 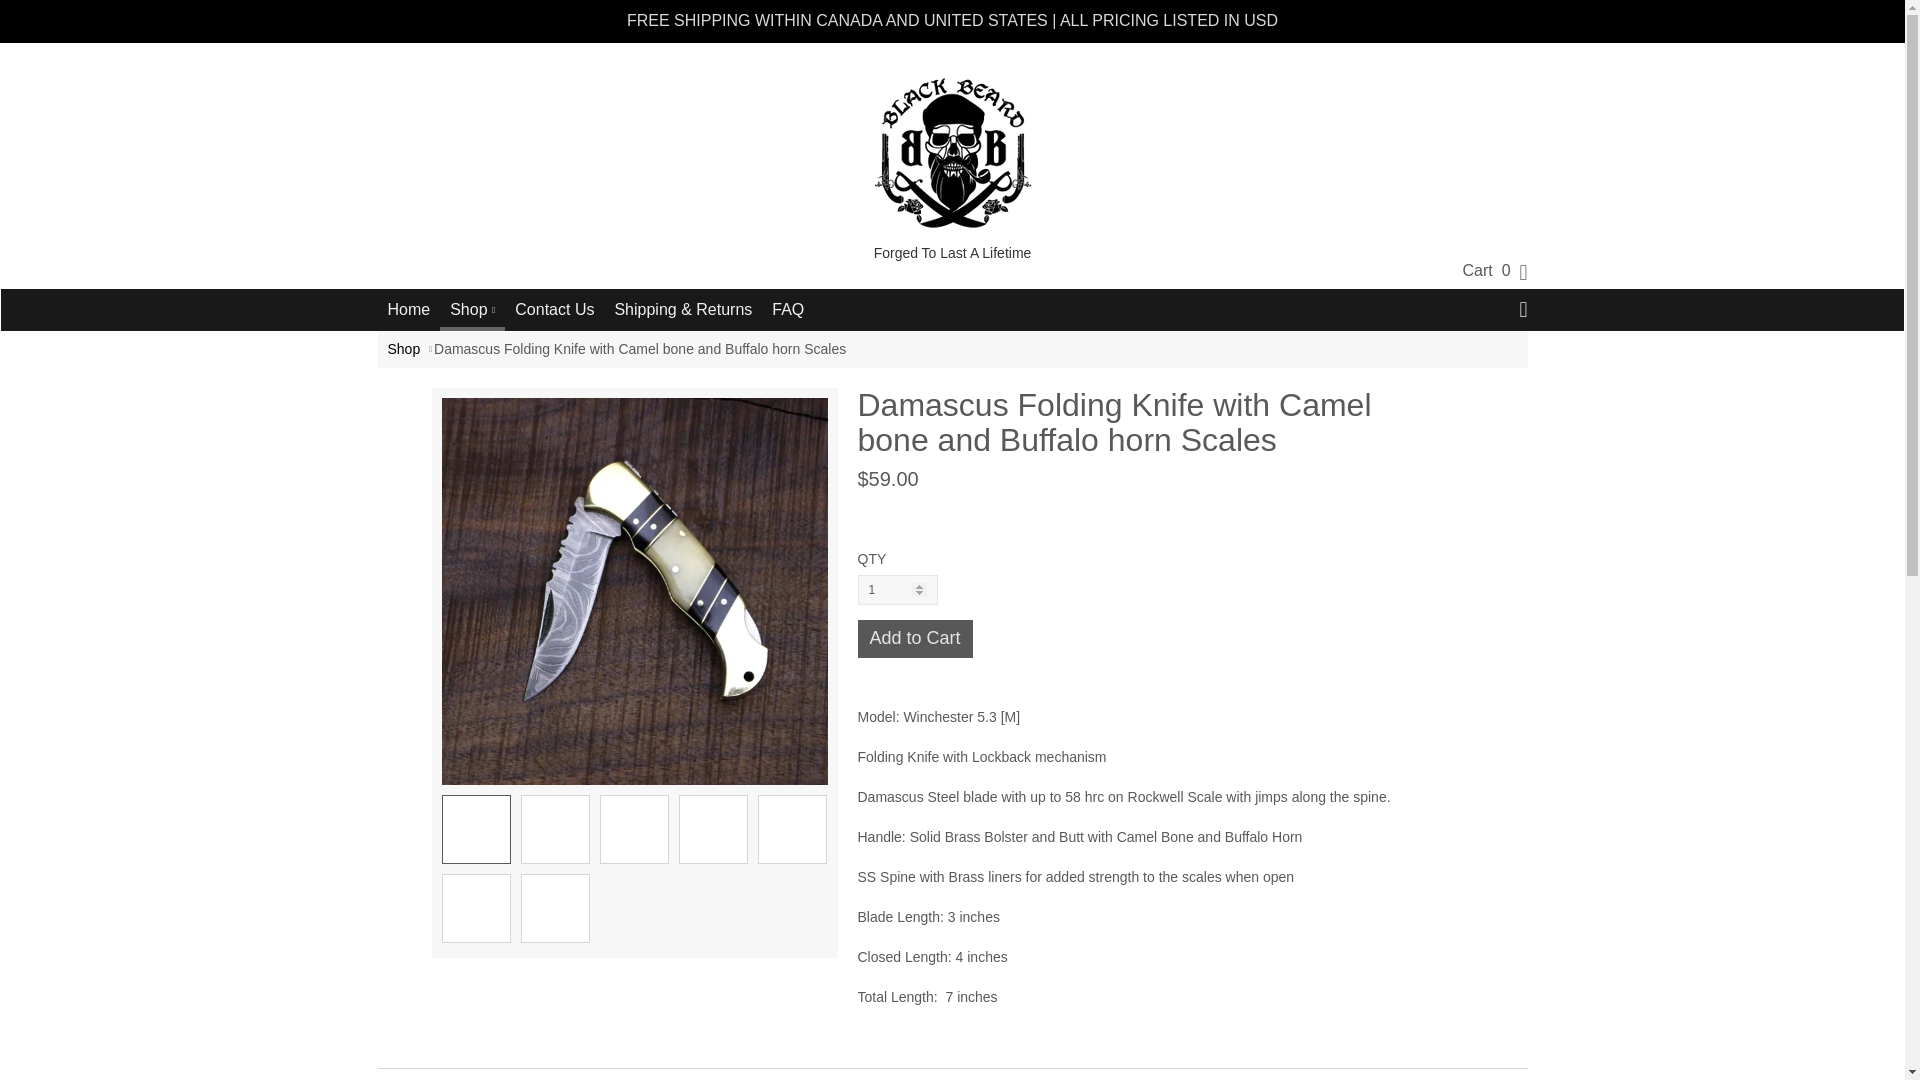 I want to click on Shop, so click(x=404, y=349).